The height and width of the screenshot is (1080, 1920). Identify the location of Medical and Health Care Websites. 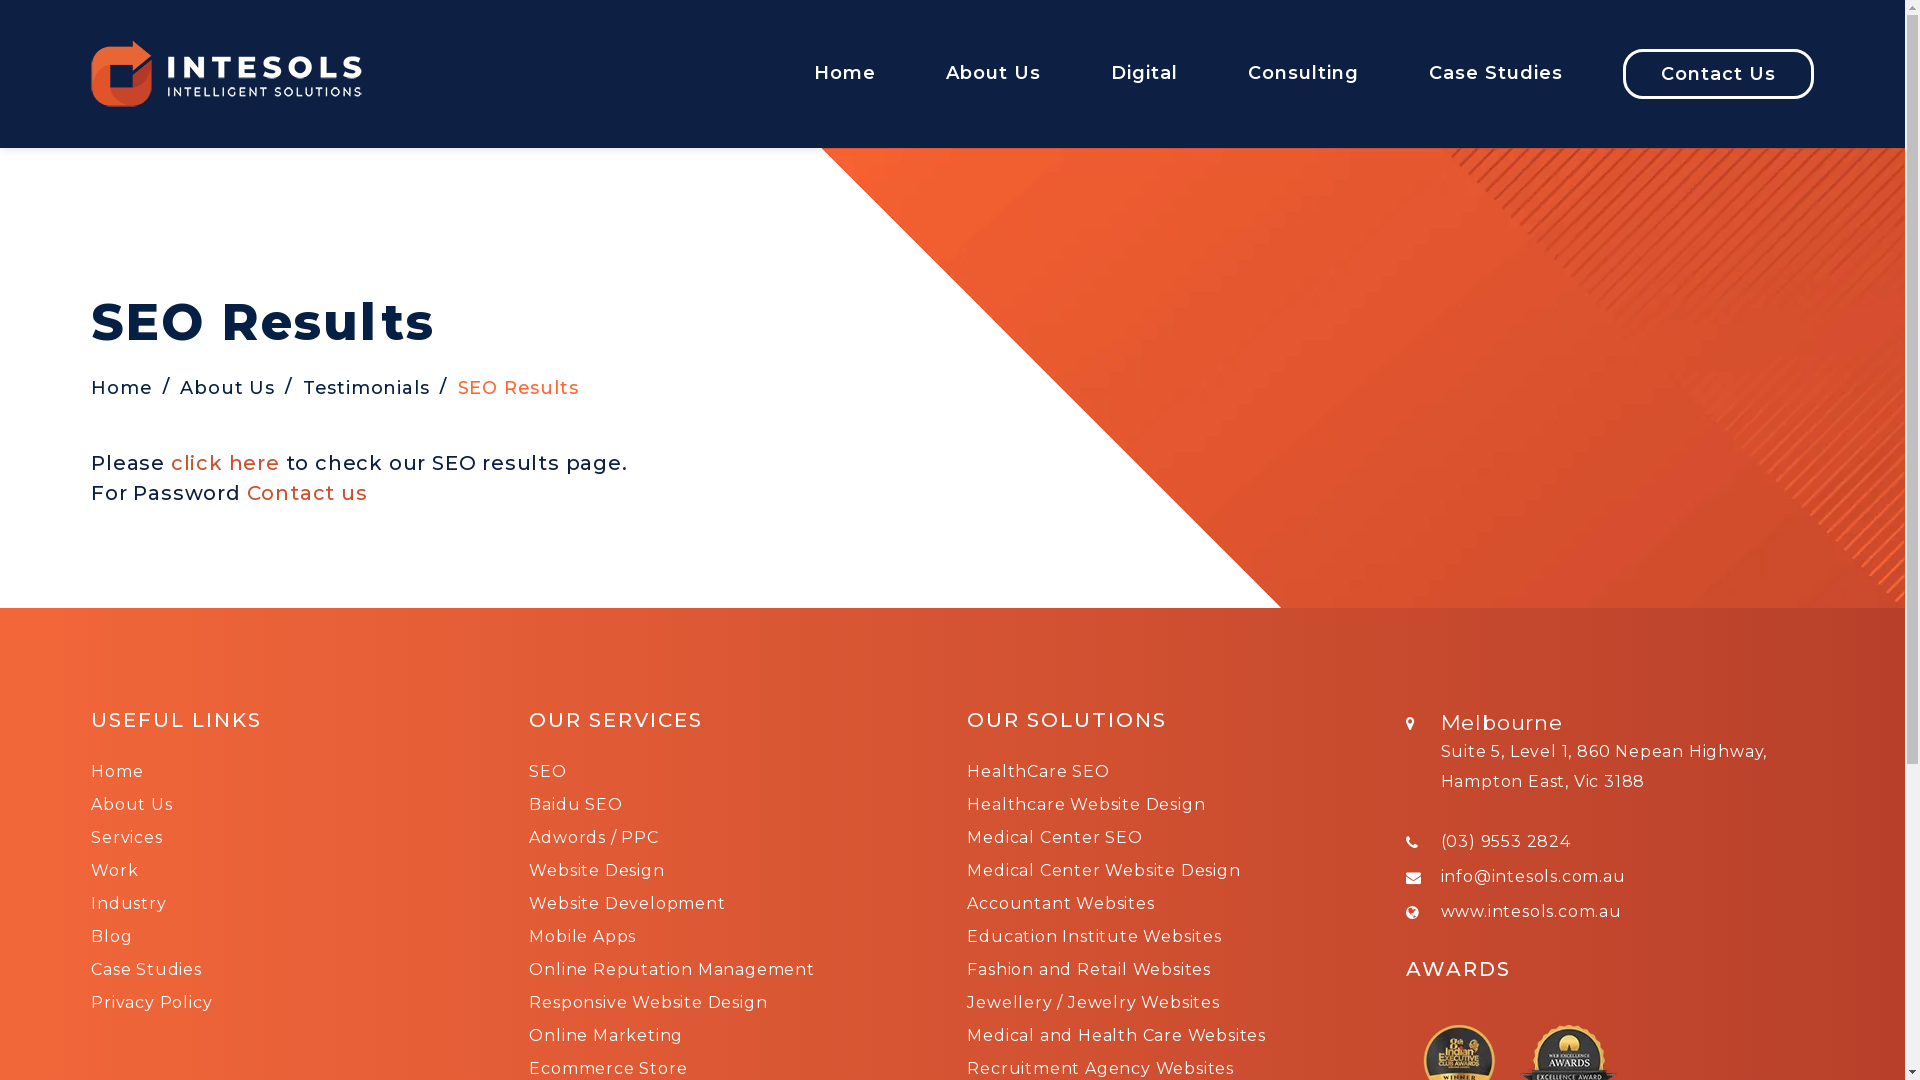
(1116, 1036).